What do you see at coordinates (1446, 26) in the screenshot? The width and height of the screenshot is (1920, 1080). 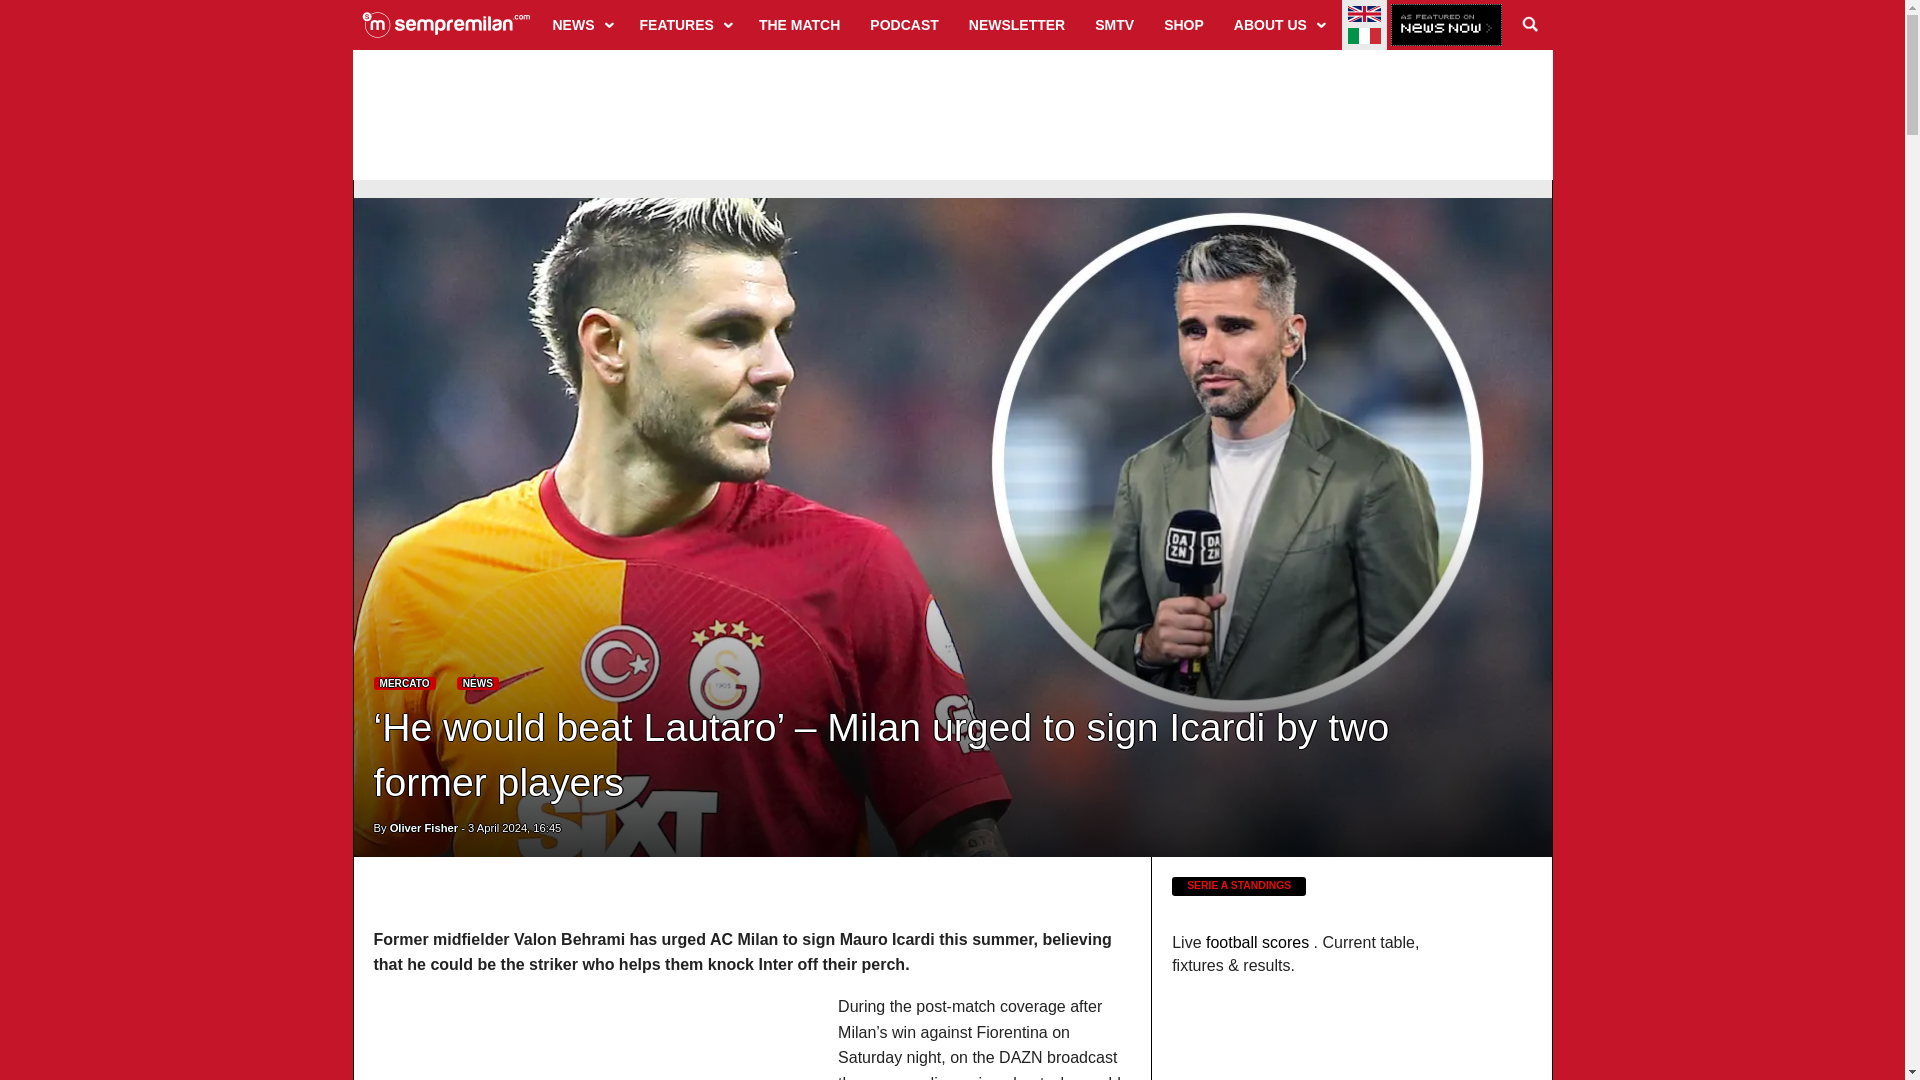 I see `Click here for more AC Milan news from NewsNow` at bounding box center [1446, 26].